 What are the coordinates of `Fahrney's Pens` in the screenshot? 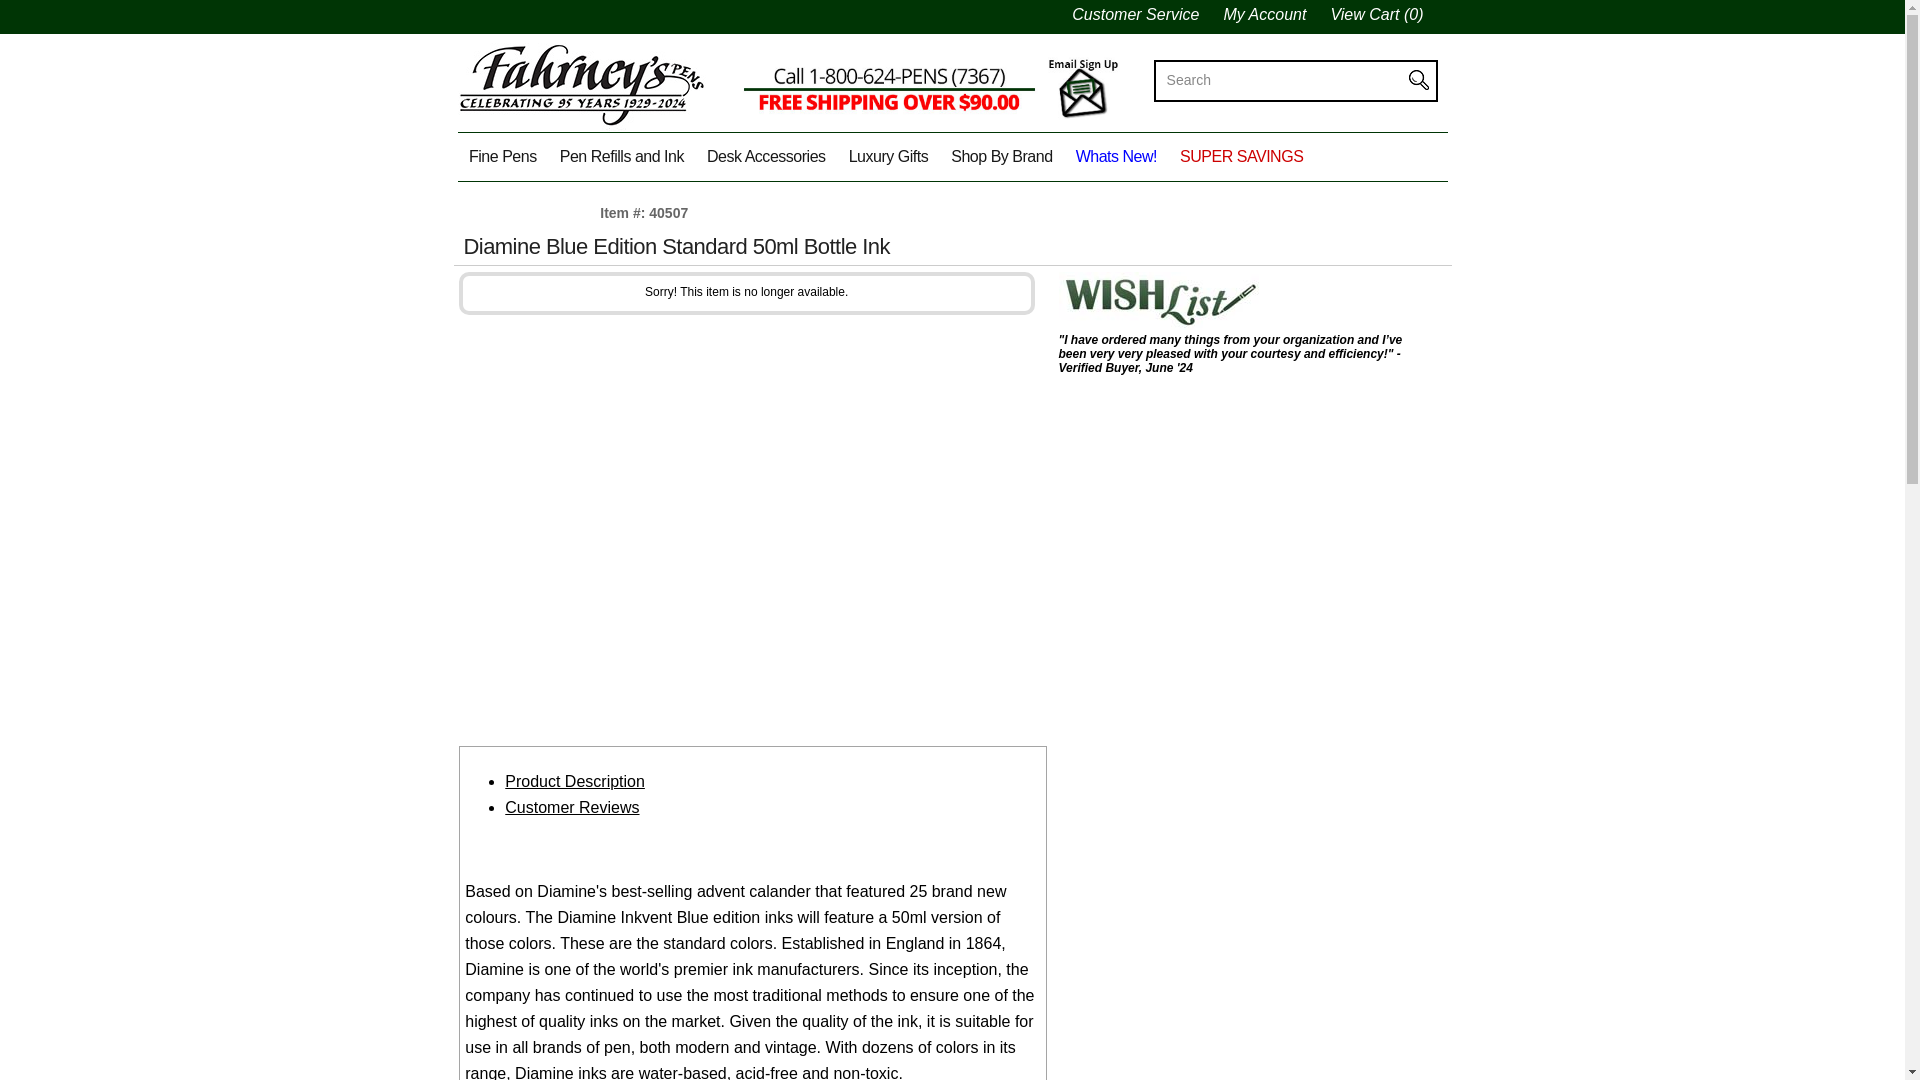 It's located at (582, 131).